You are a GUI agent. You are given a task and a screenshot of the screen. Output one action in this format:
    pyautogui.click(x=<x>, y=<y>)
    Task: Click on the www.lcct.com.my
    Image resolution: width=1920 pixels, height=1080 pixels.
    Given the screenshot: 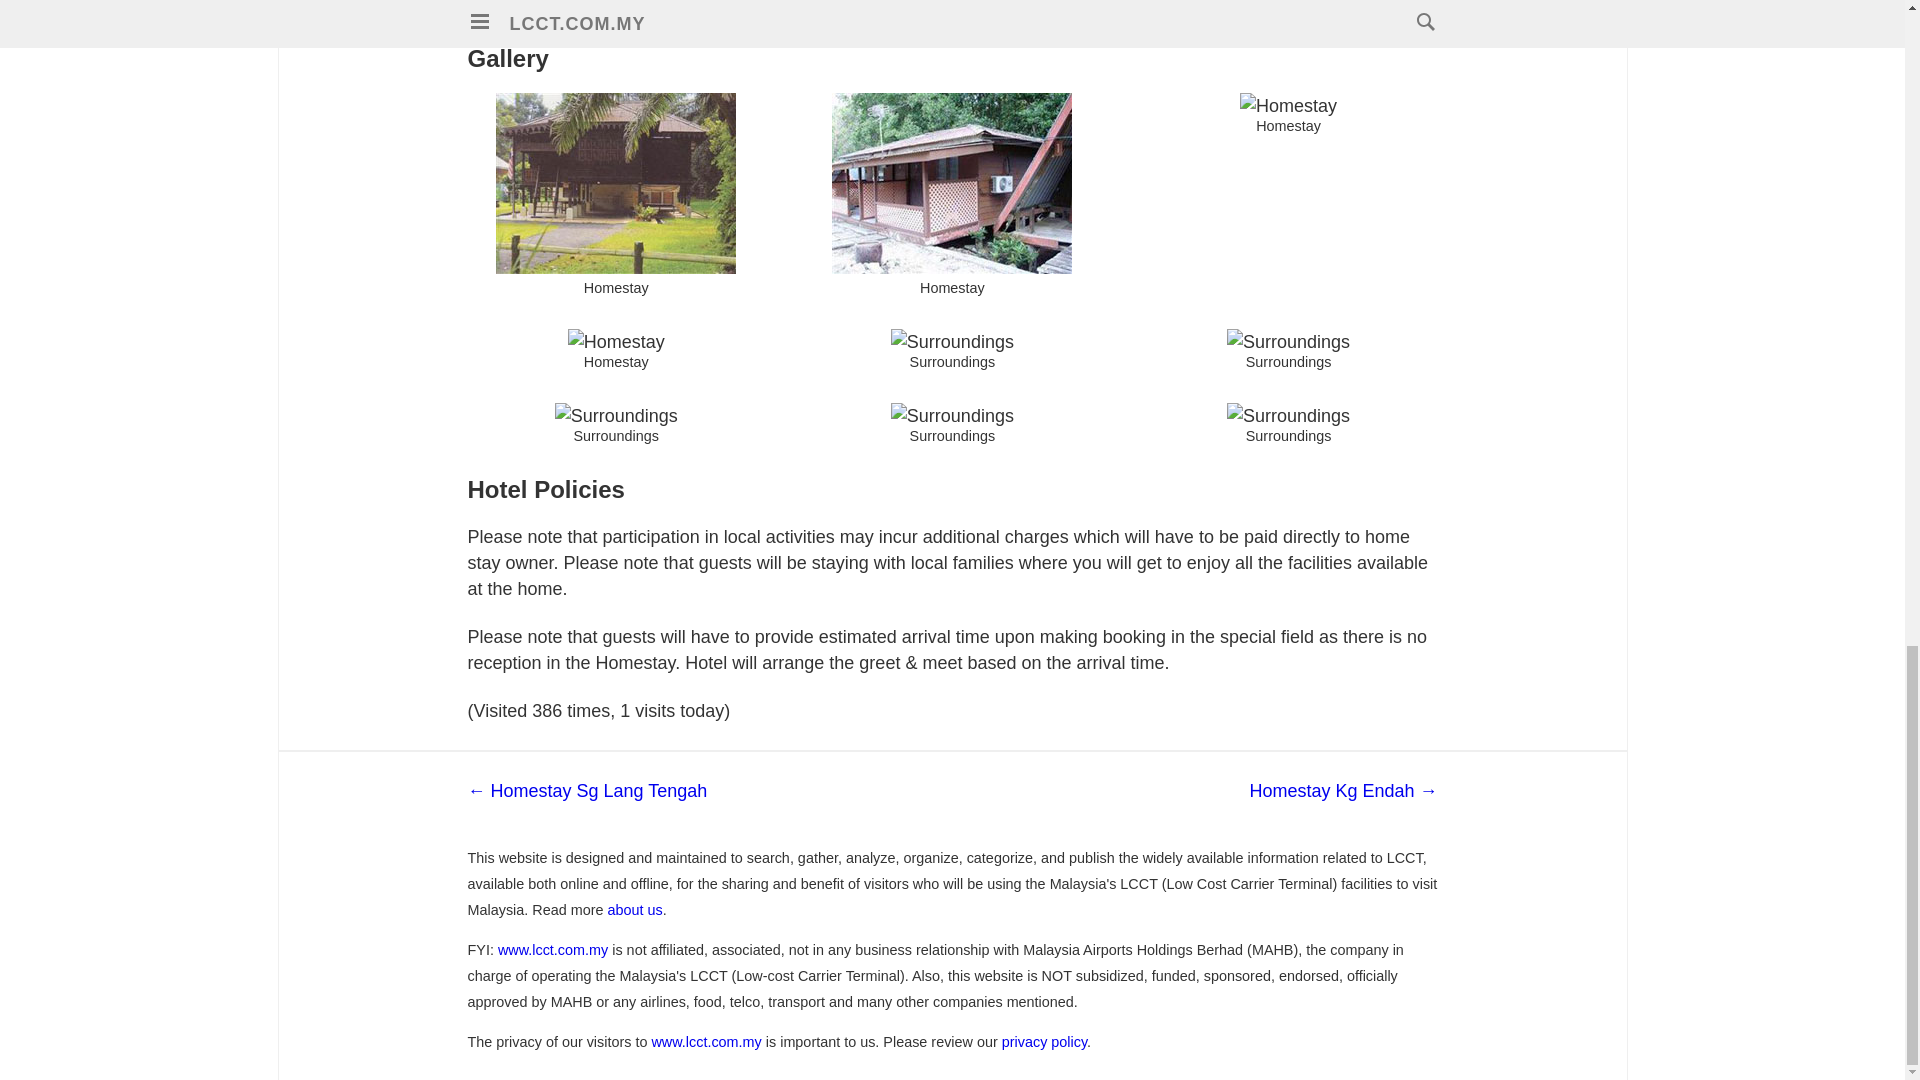 What is the action you would take?
    pyautogui.click(x=705, y=1041)
    